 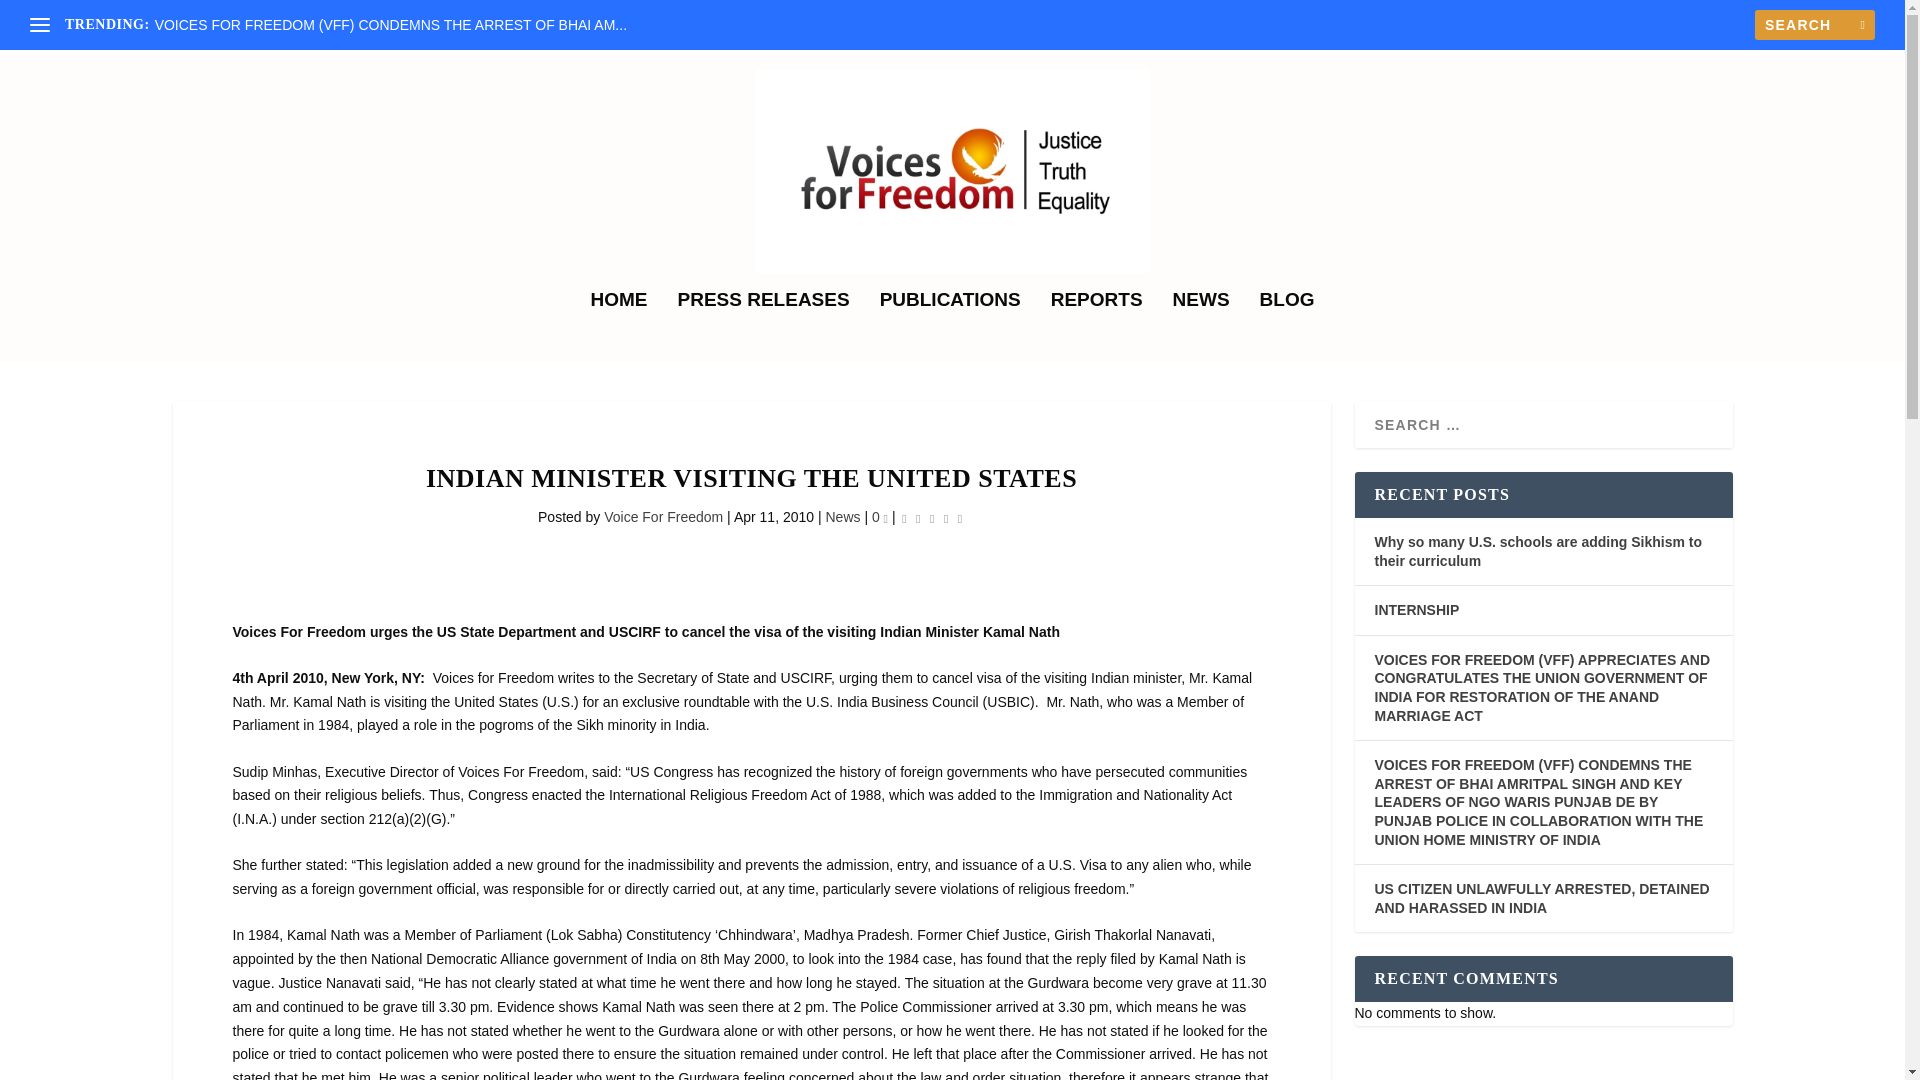 What do you see at coordinates (842, 516) in the screenshot?
I see `News` at bounding box center [842, 516].